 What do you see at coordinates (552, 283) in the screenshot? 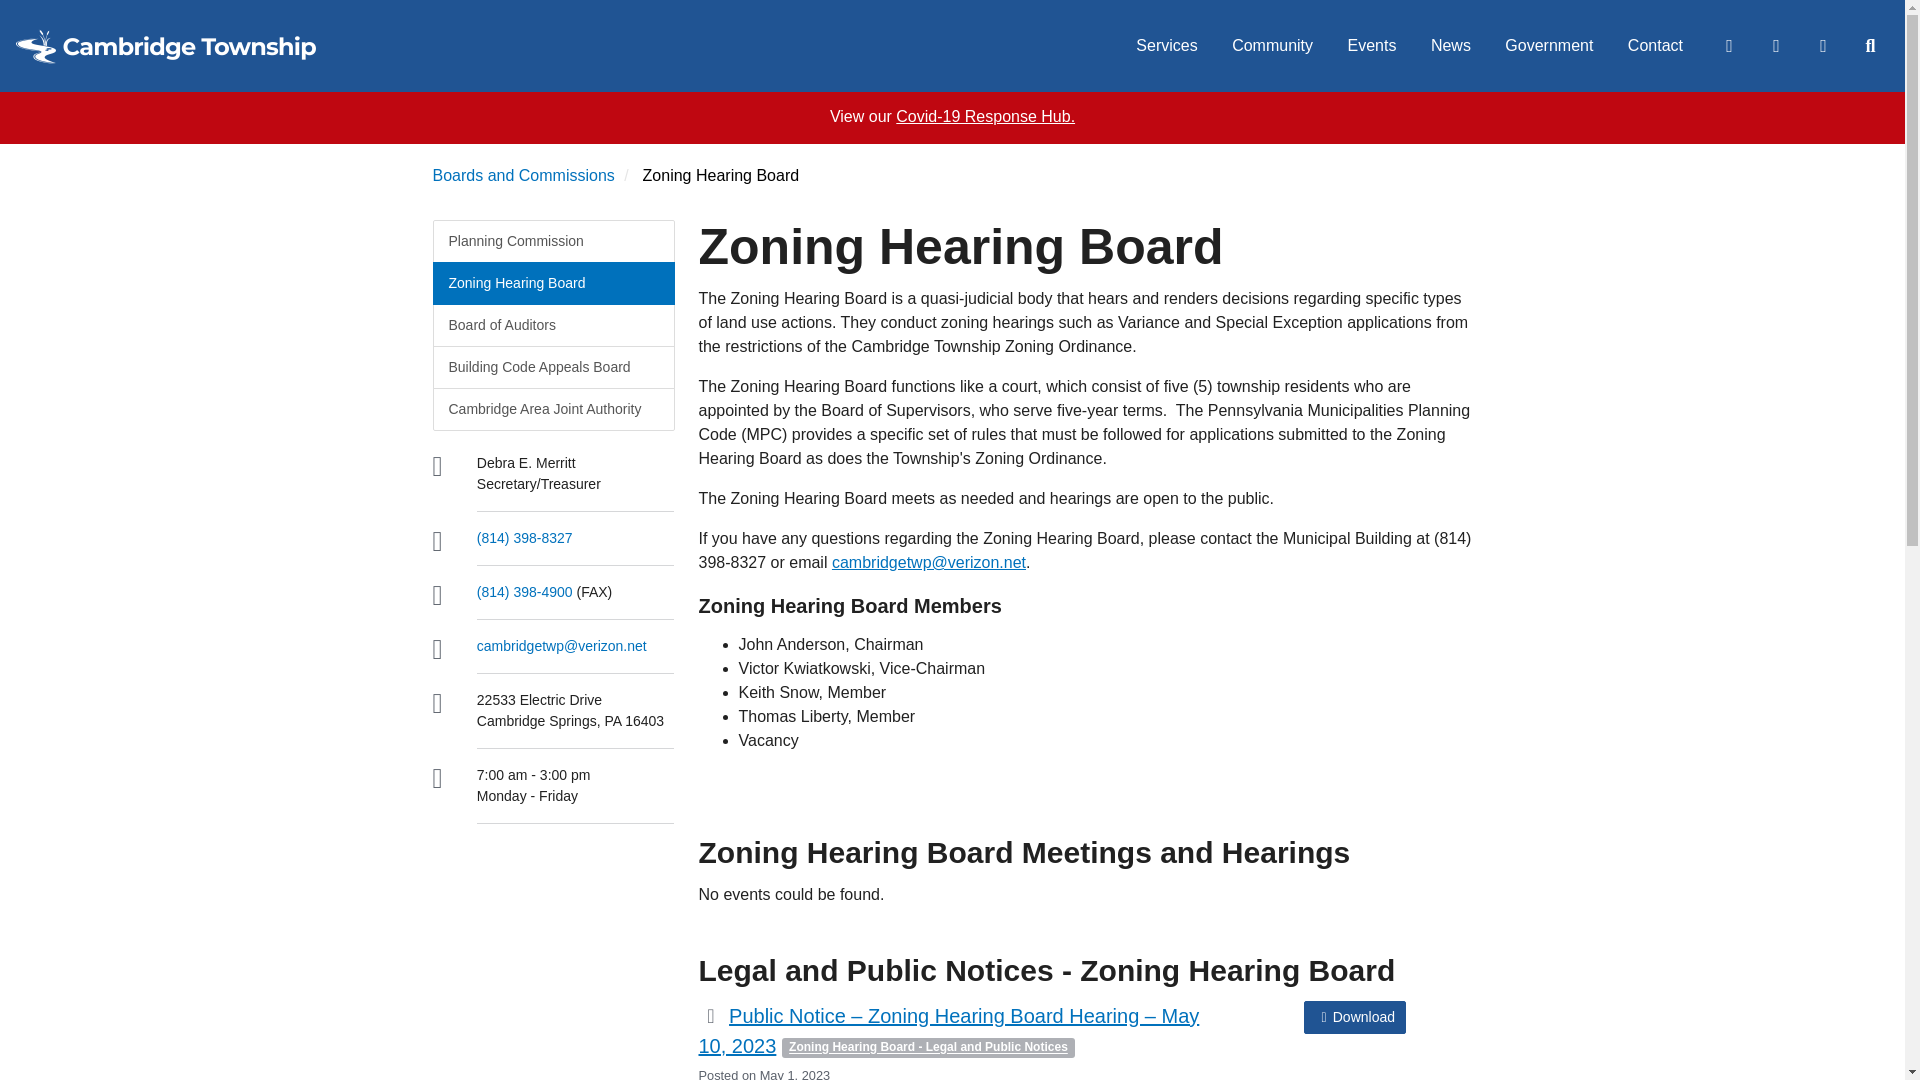
I see `Zoning Hearing Board` at bounding box center [552, 283].